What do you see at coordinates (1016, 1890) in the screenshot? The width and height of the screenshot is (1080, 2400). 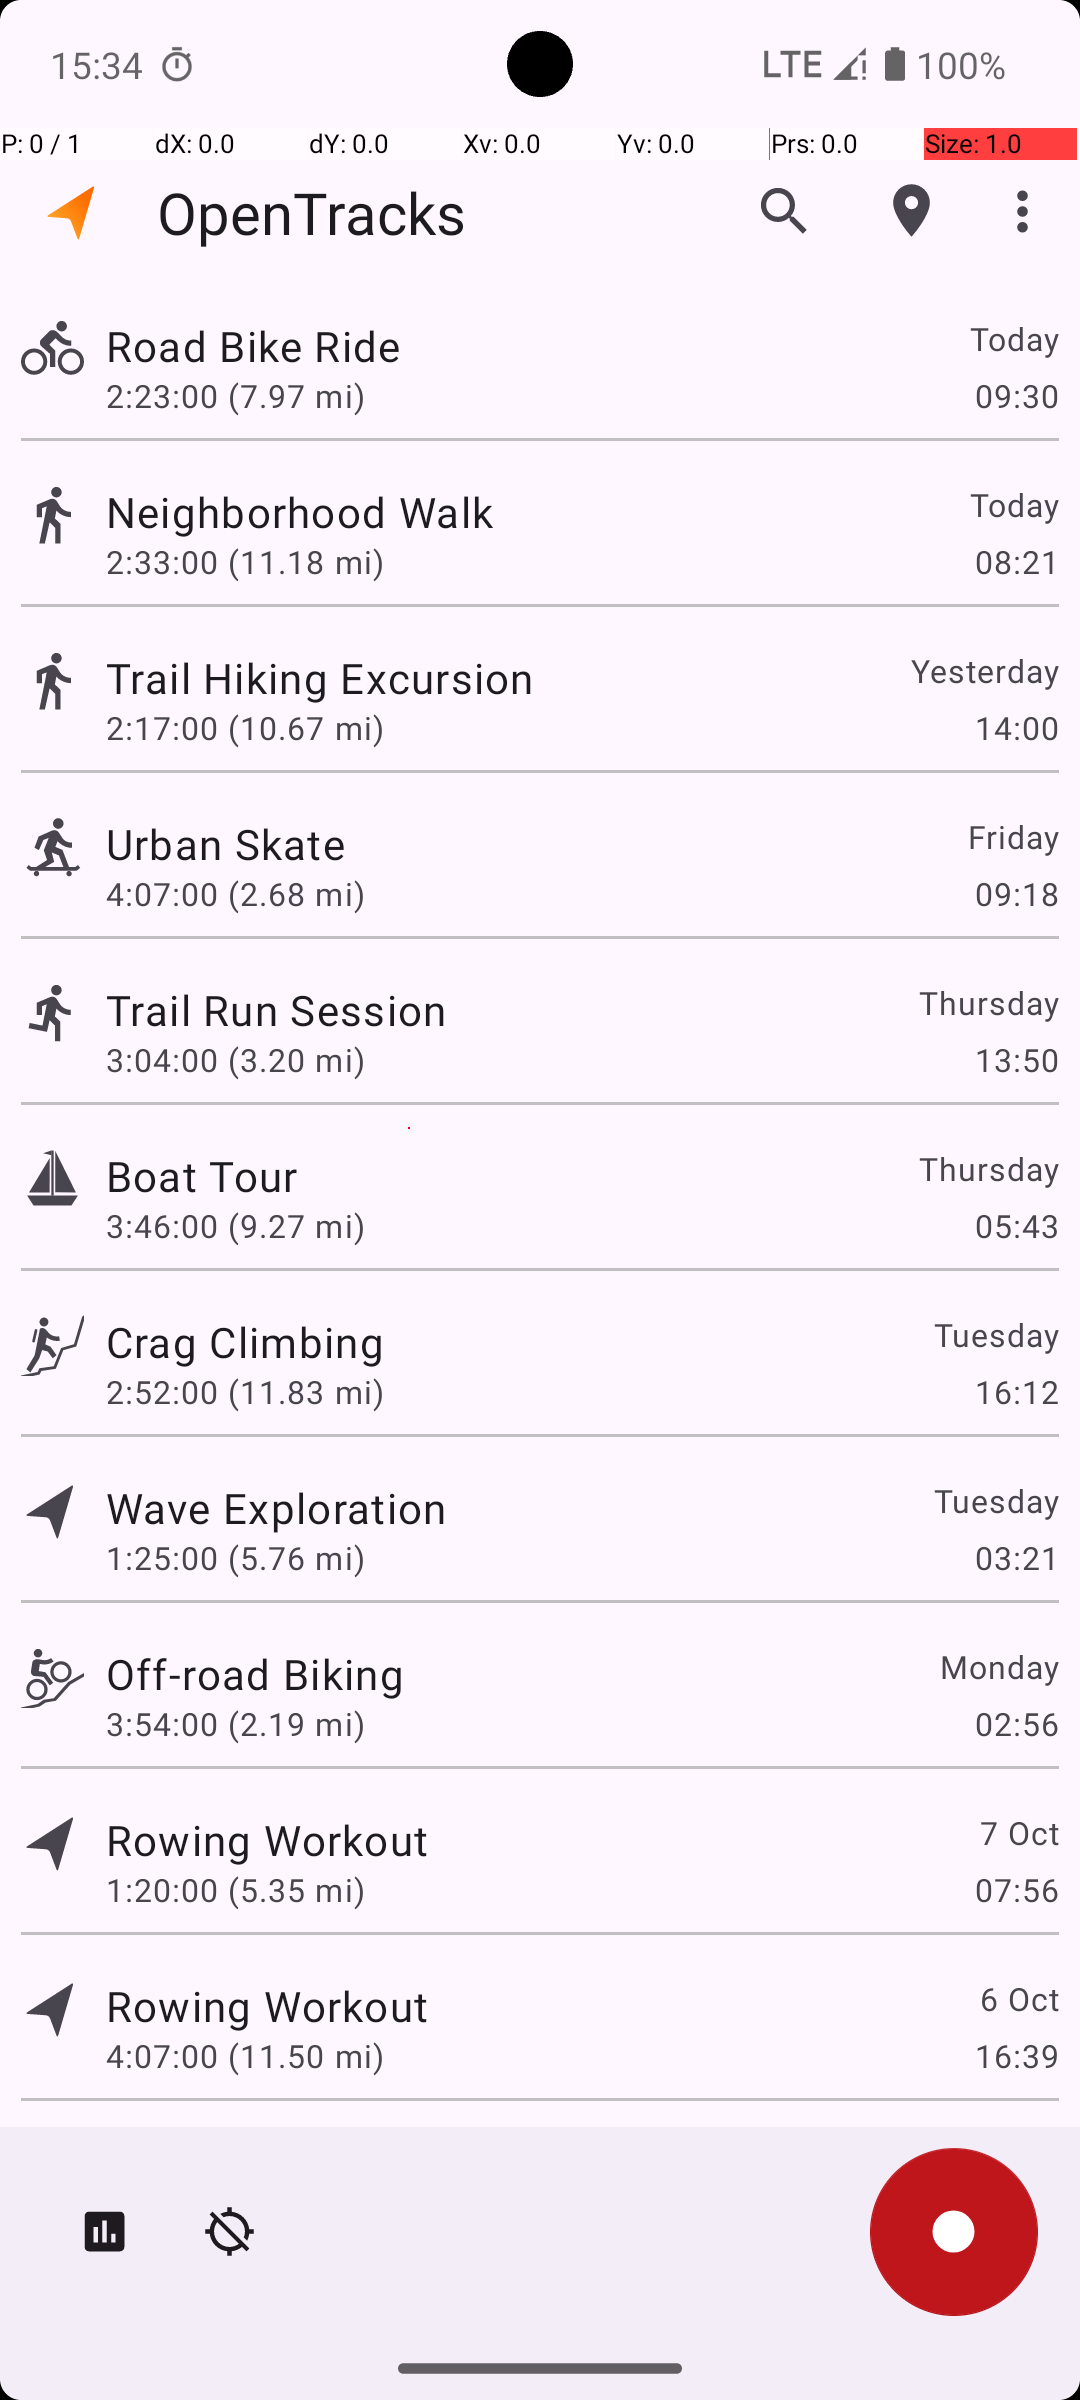 I see `07:56` at bounding box center [1016, 1890].